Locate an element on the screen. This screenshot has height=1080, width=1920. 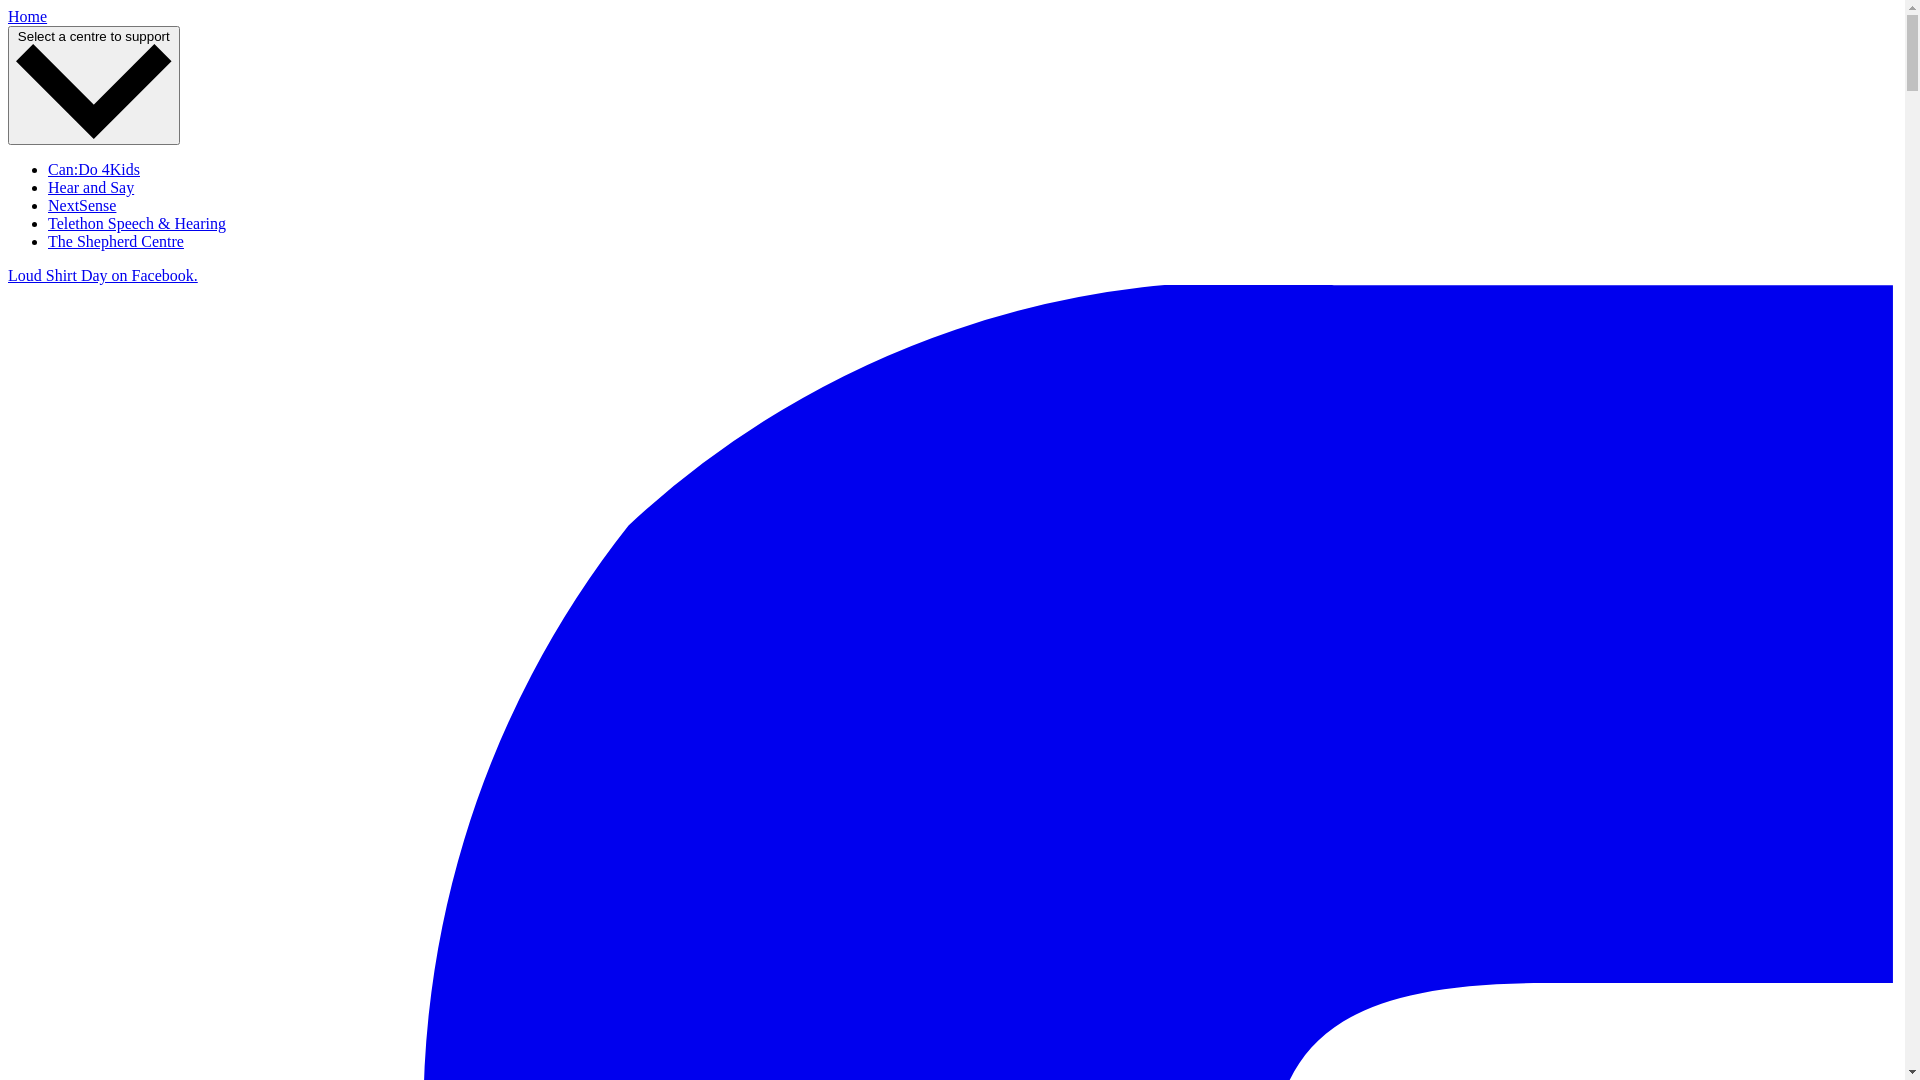
Can:Do 4Kids is located at coordinates (94, 170).